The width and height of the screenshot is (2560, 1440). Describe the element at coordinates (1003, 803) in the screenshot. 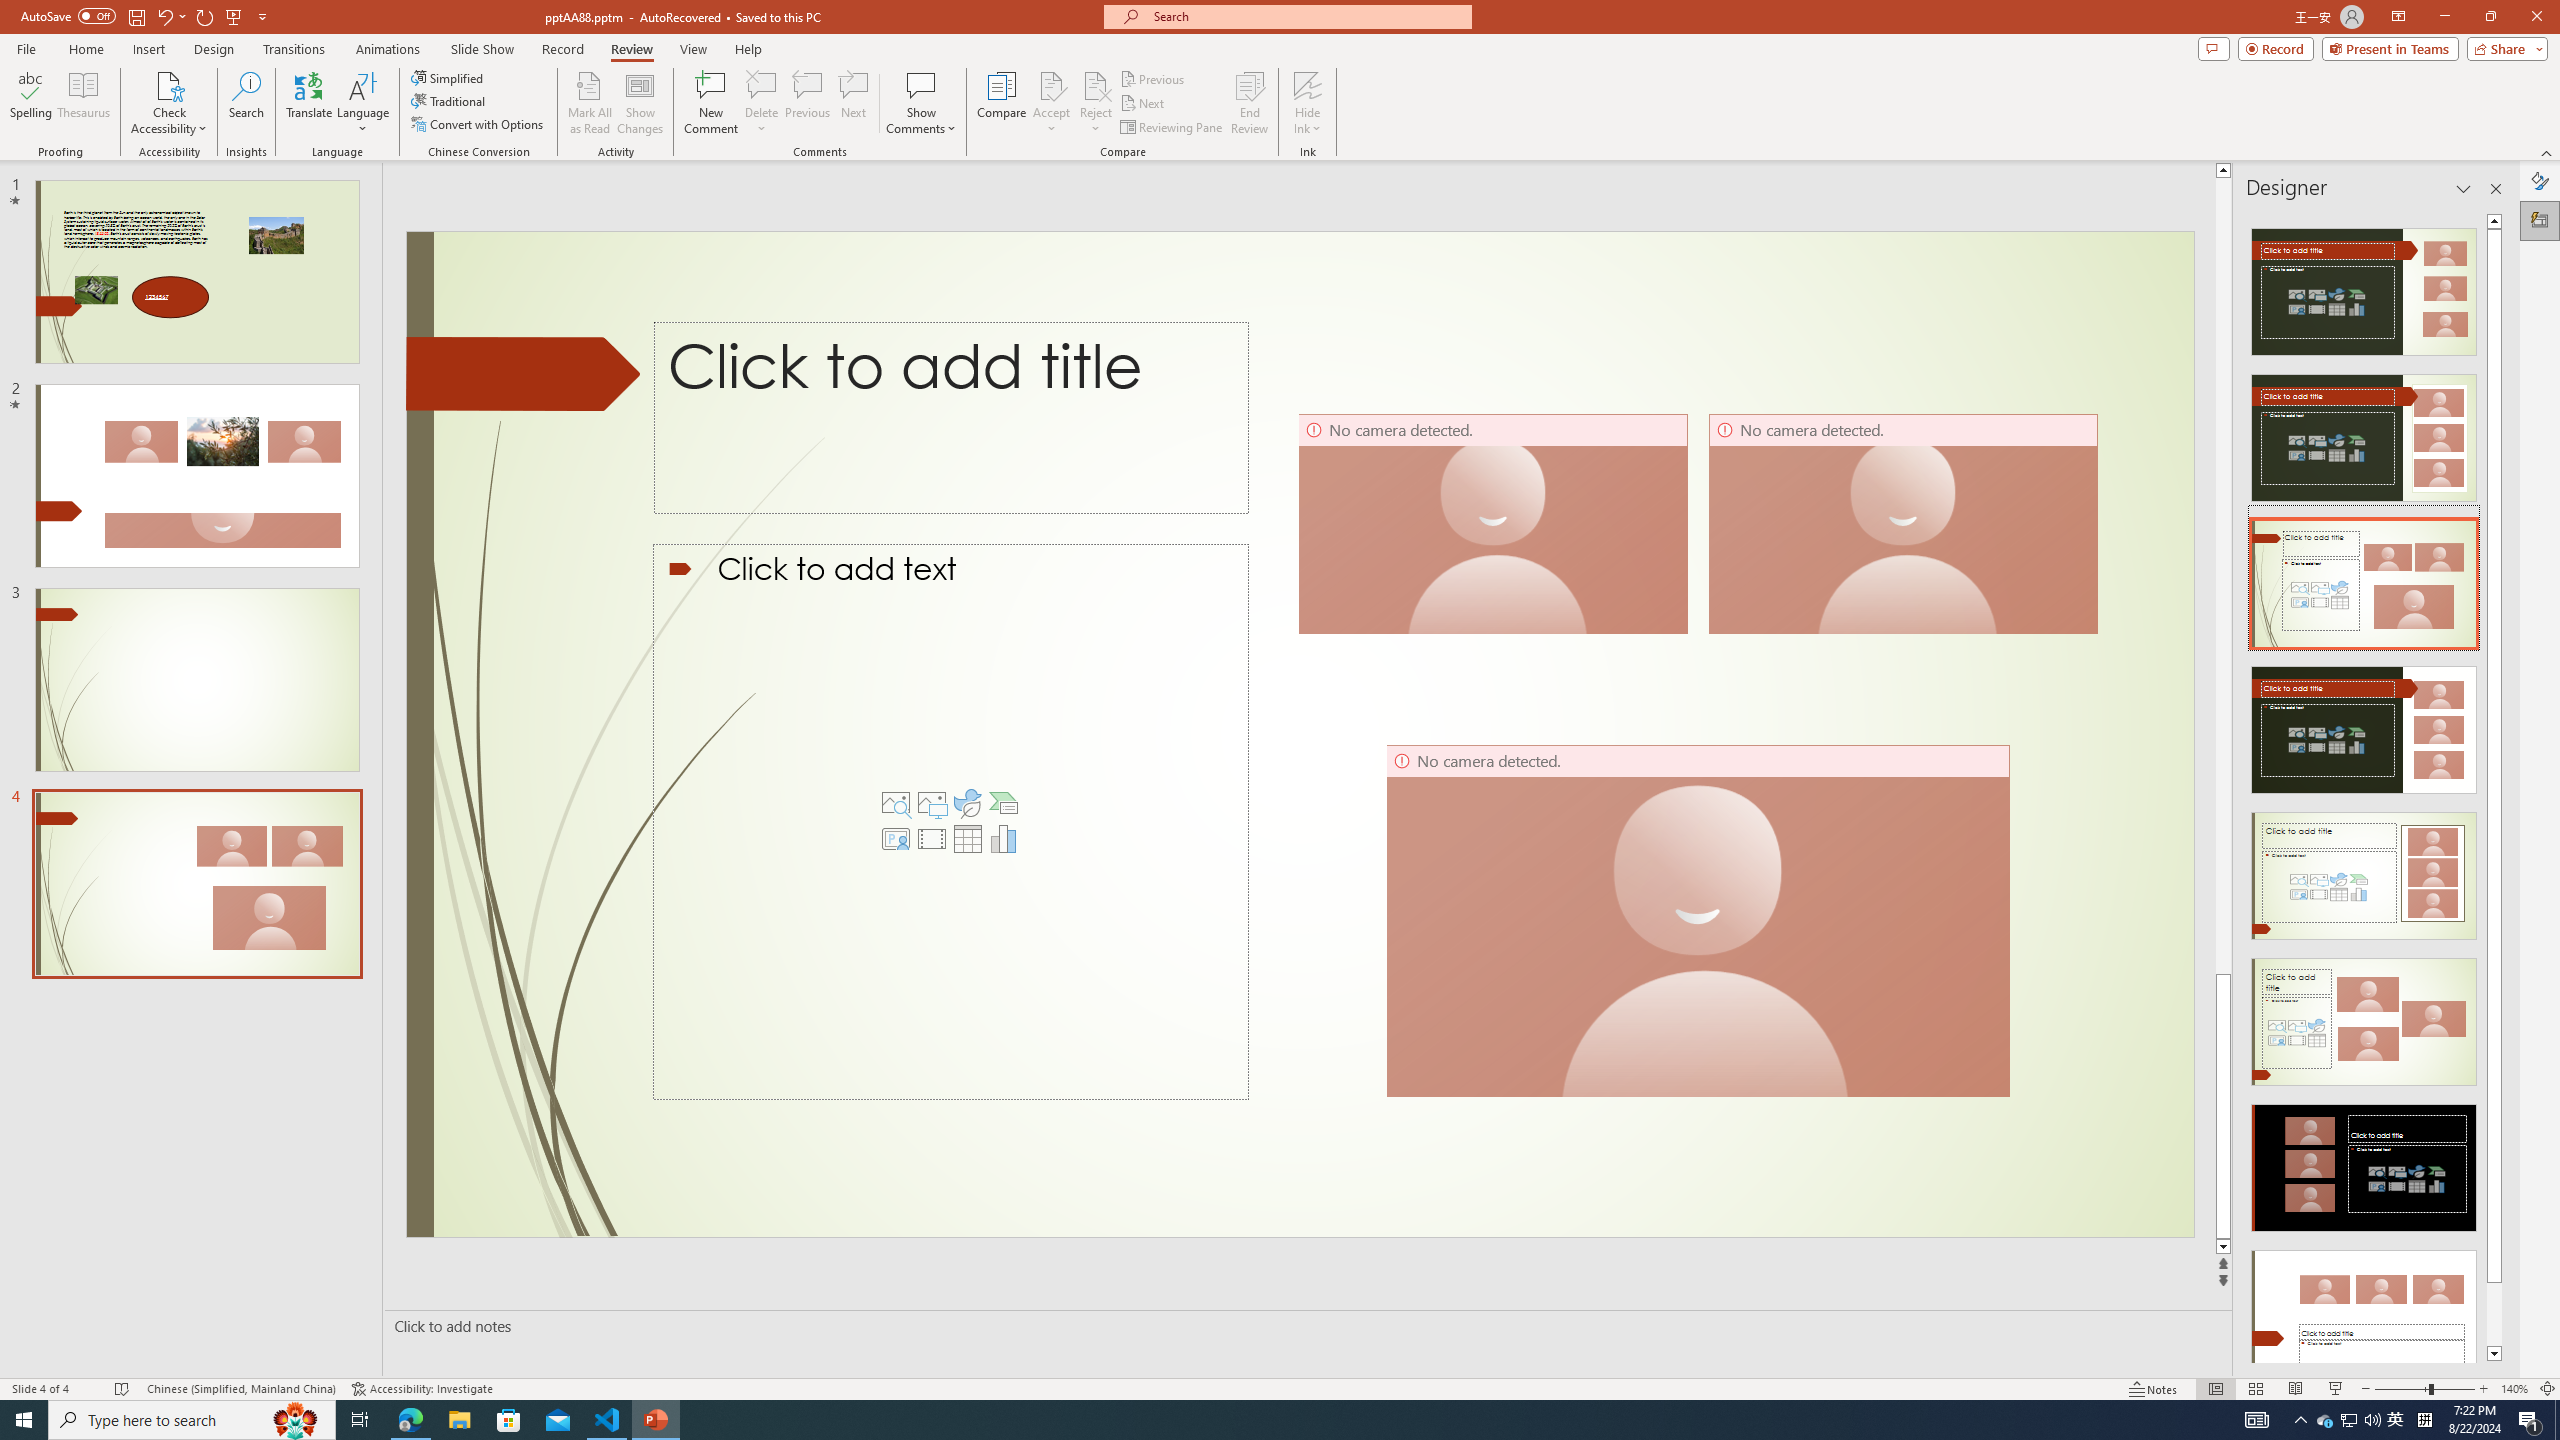

I see `Insert a SmartArt Graphic` at that location.